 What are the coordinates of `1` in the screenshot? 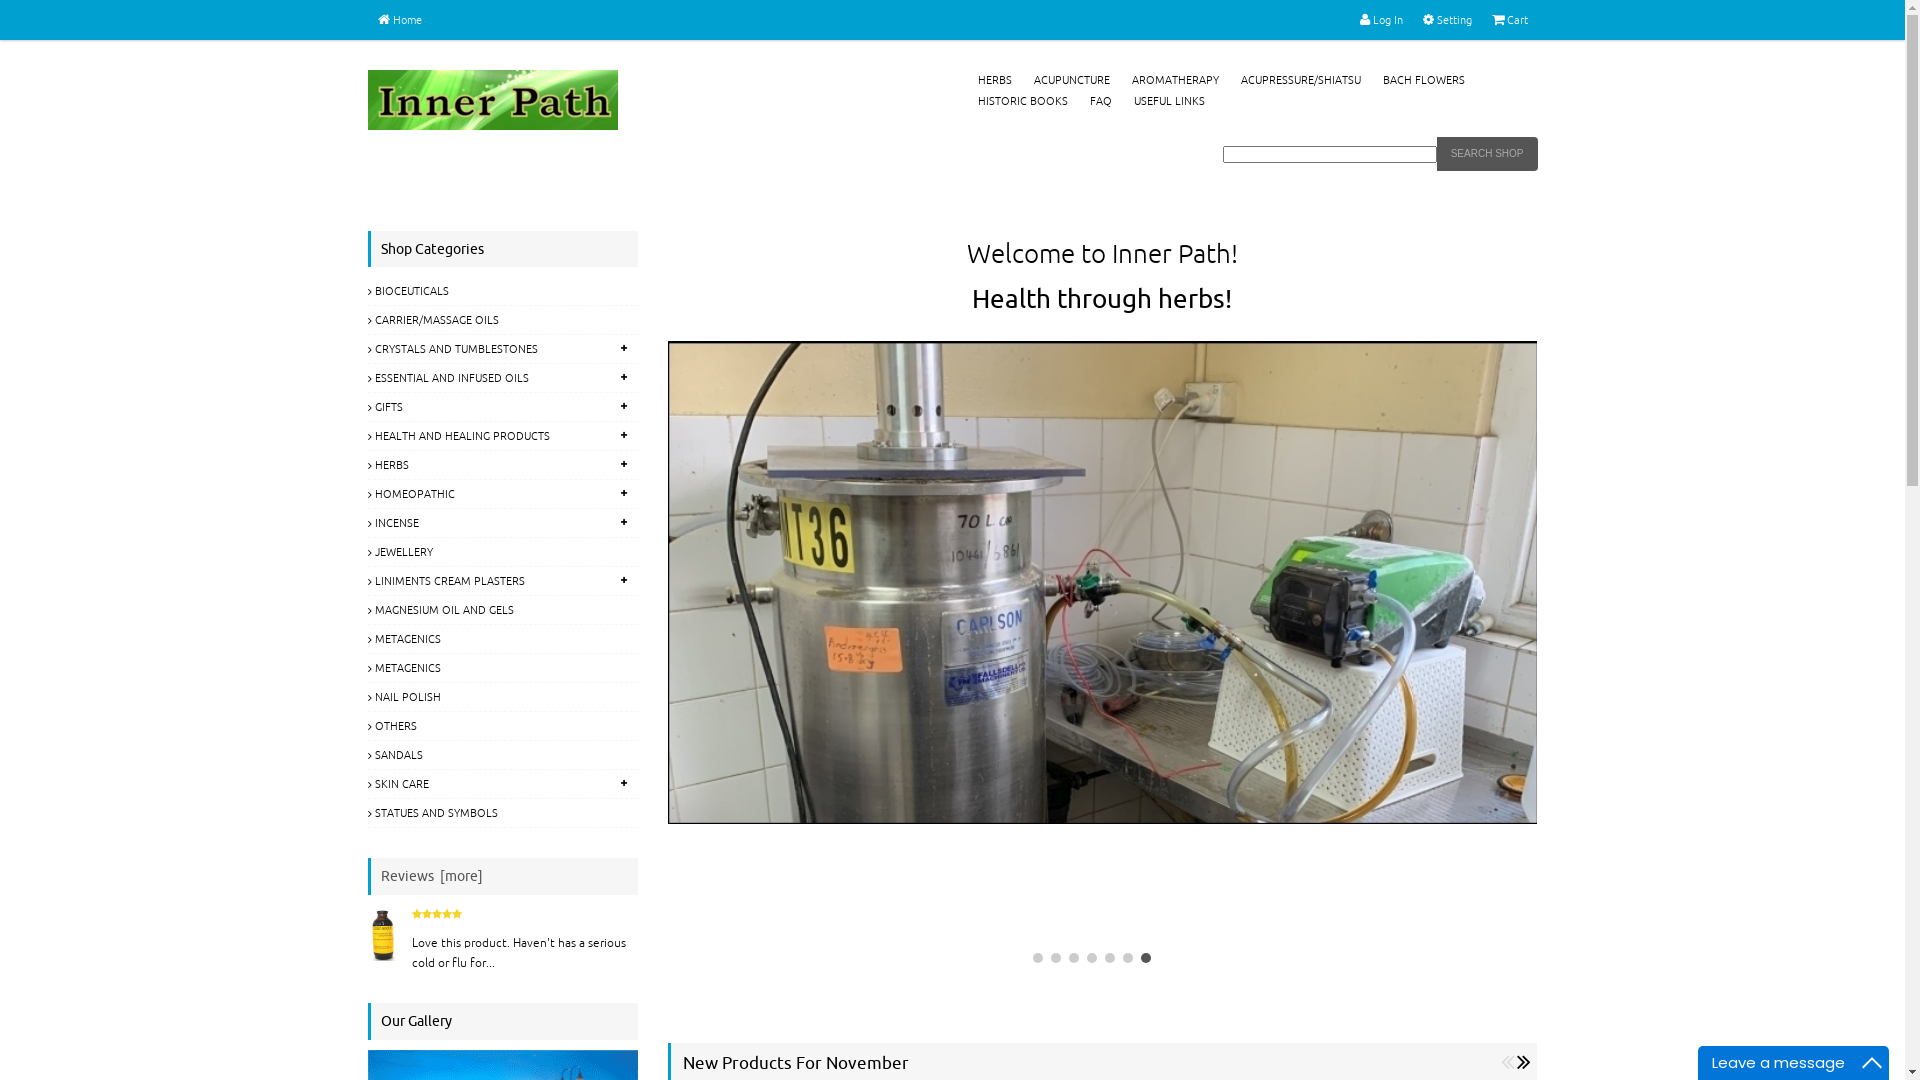 It's located at (1038, 958).